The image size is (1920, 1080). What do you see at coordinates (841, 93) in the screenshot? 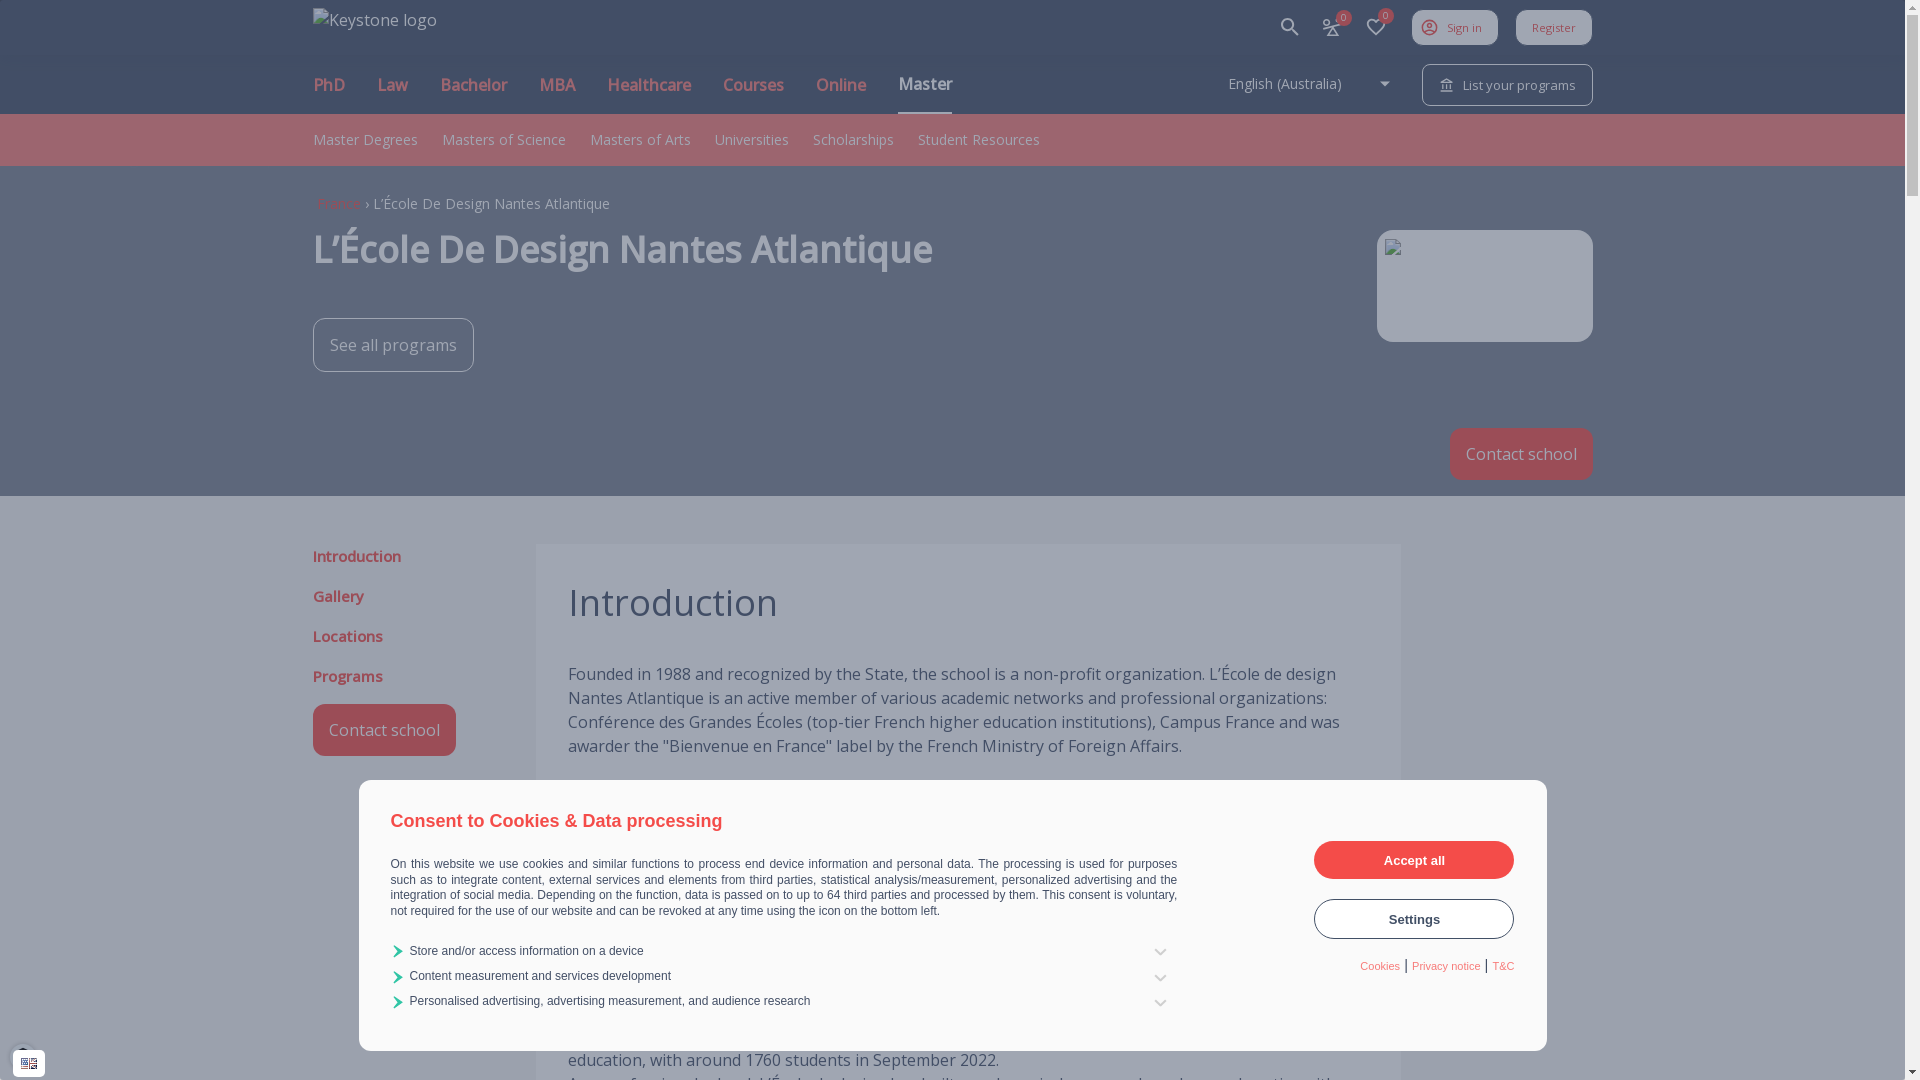
I see `Online` at bounding box center [841, 93].